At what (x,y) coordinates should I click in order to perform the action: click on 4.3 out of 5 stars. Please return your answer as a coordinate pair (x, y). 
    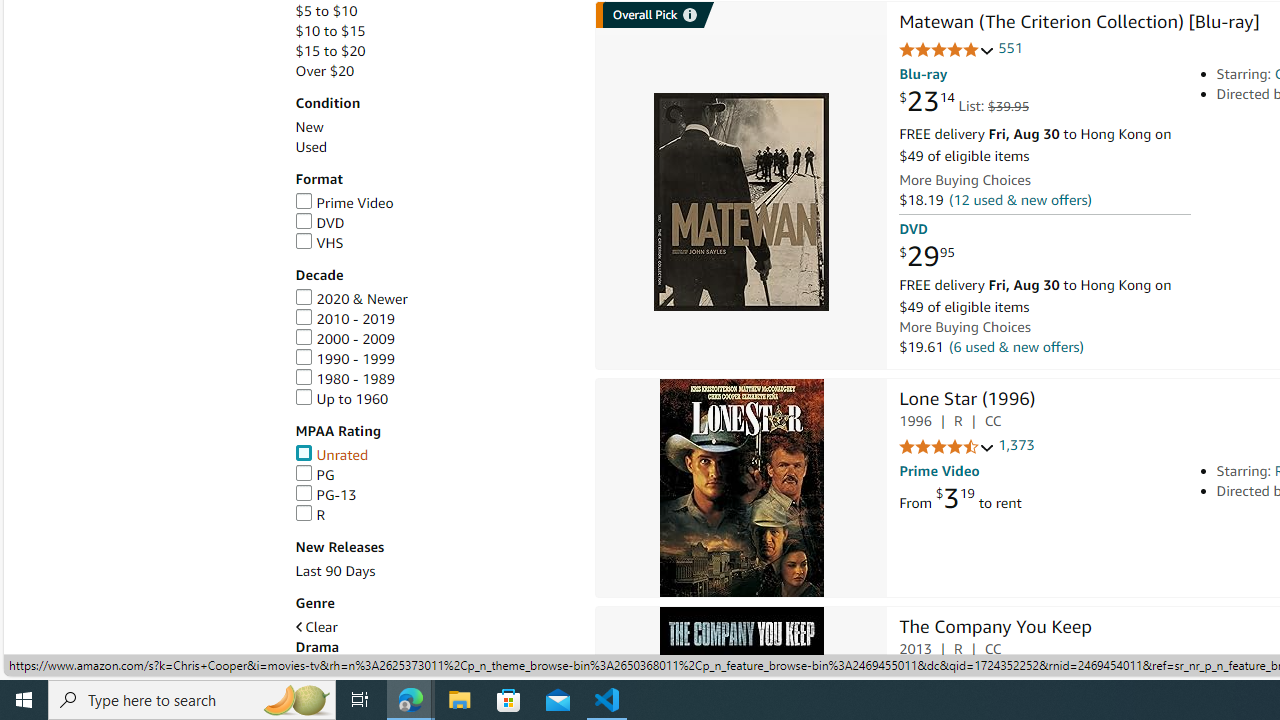
    Looking at the image, I should click on (946, 676).